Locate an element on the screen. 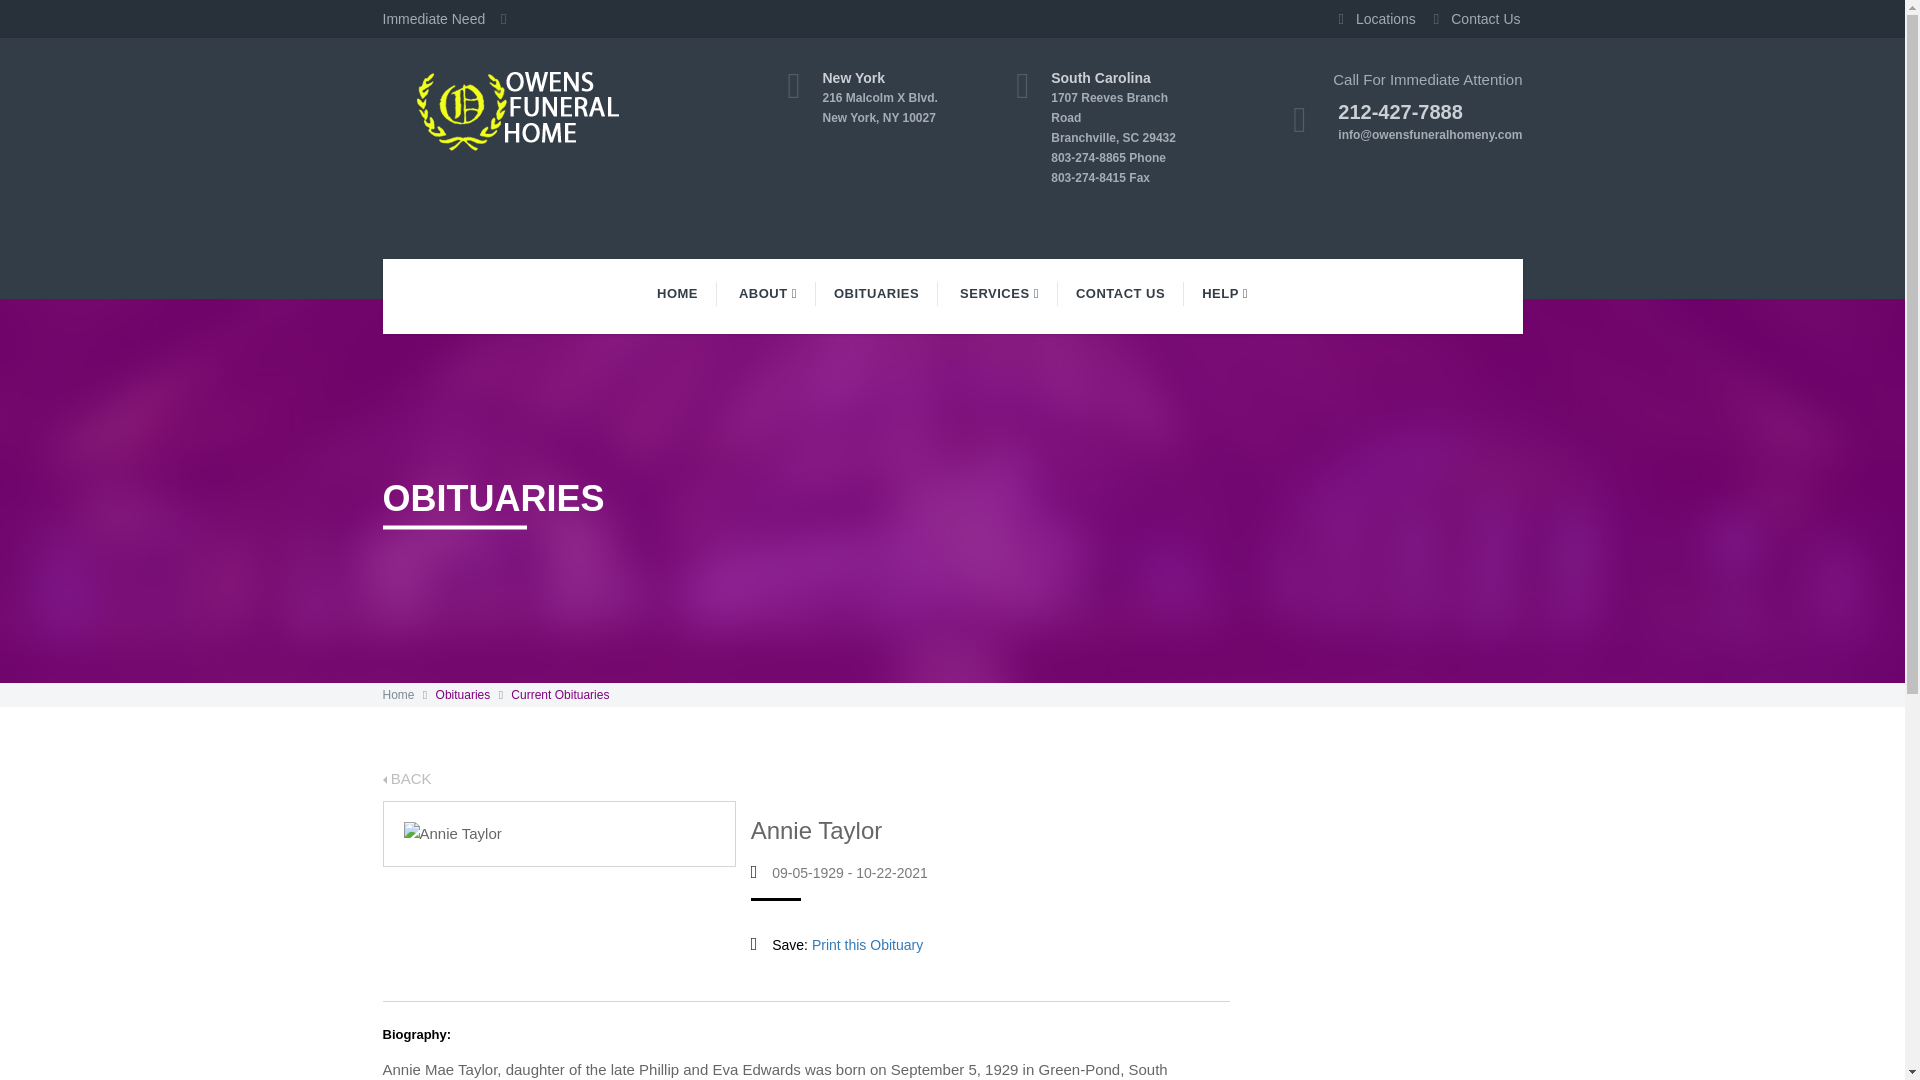 The width and height of the screenshot is (1920, 1080). CONTACT US is located at coordinates (1120, 293).